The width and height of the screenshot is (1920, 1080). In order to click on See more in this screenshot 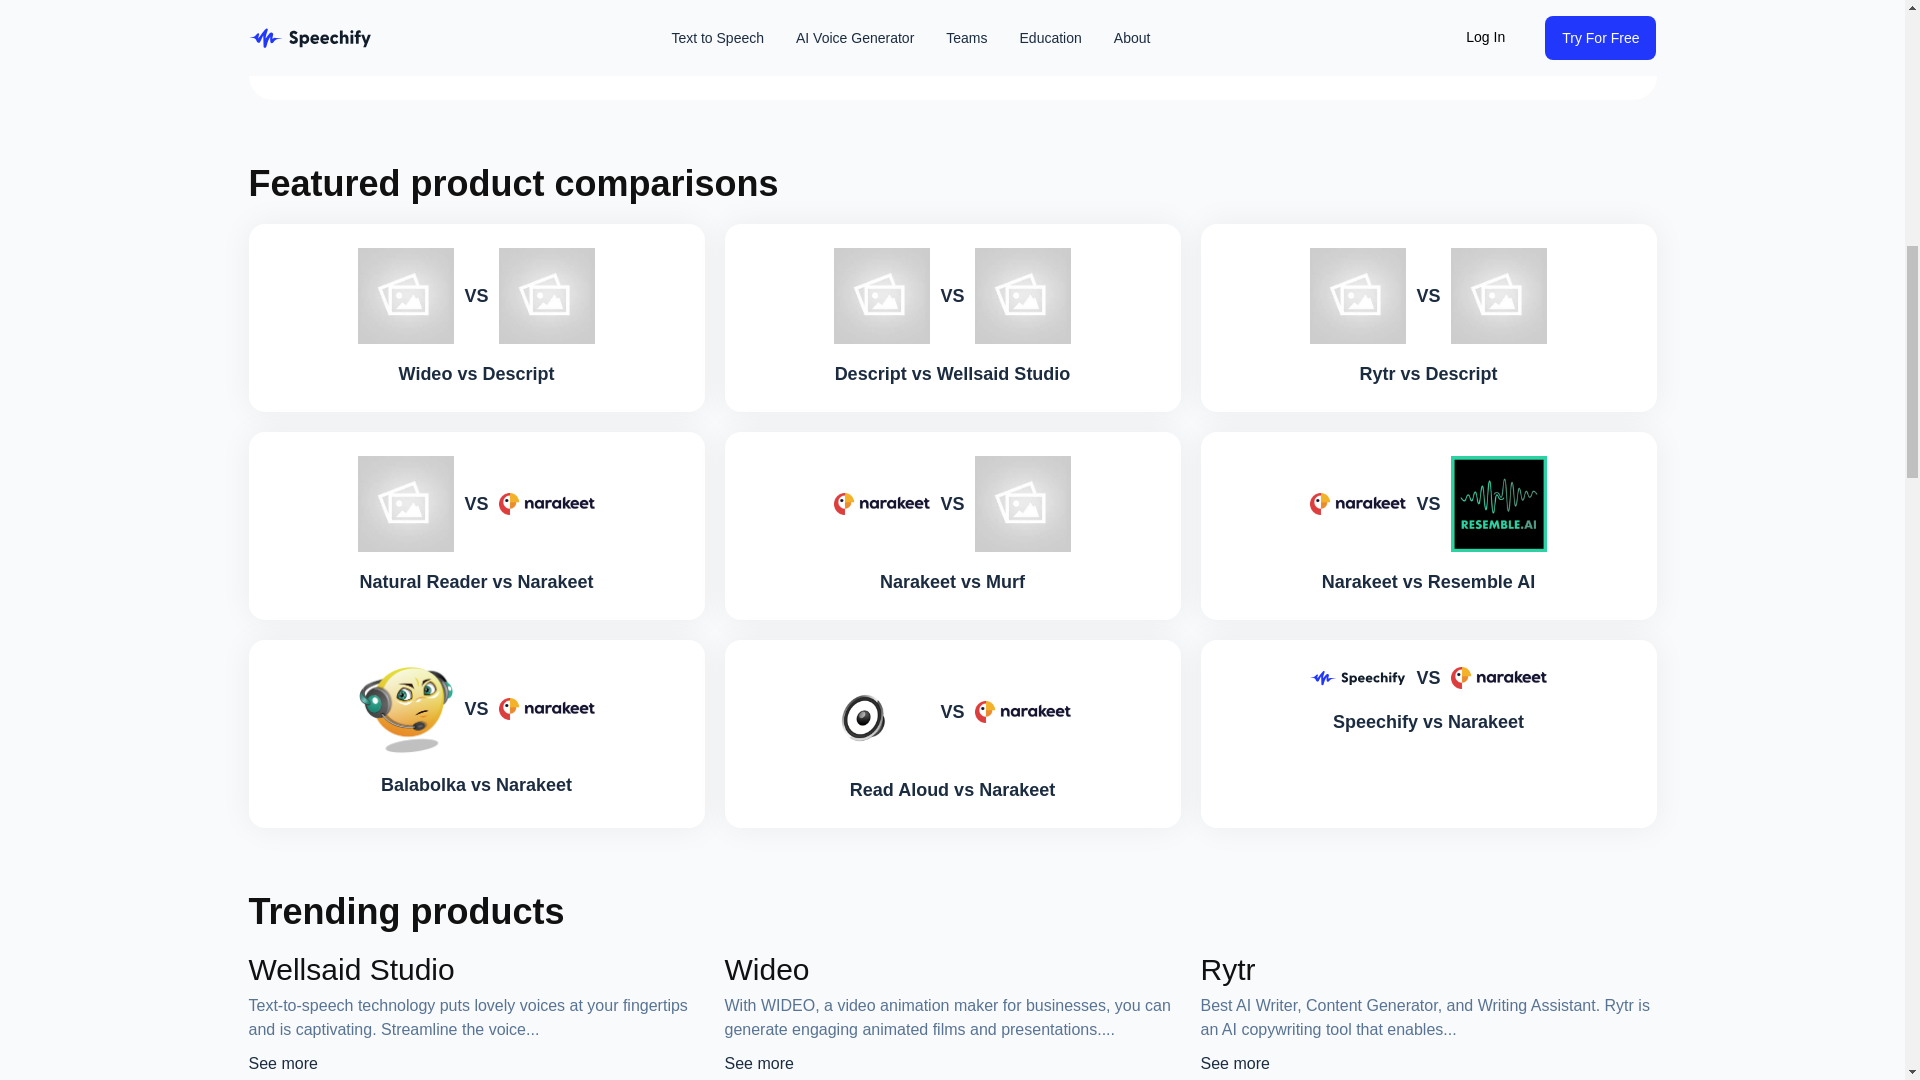, I will do `click(758, 1064)`.